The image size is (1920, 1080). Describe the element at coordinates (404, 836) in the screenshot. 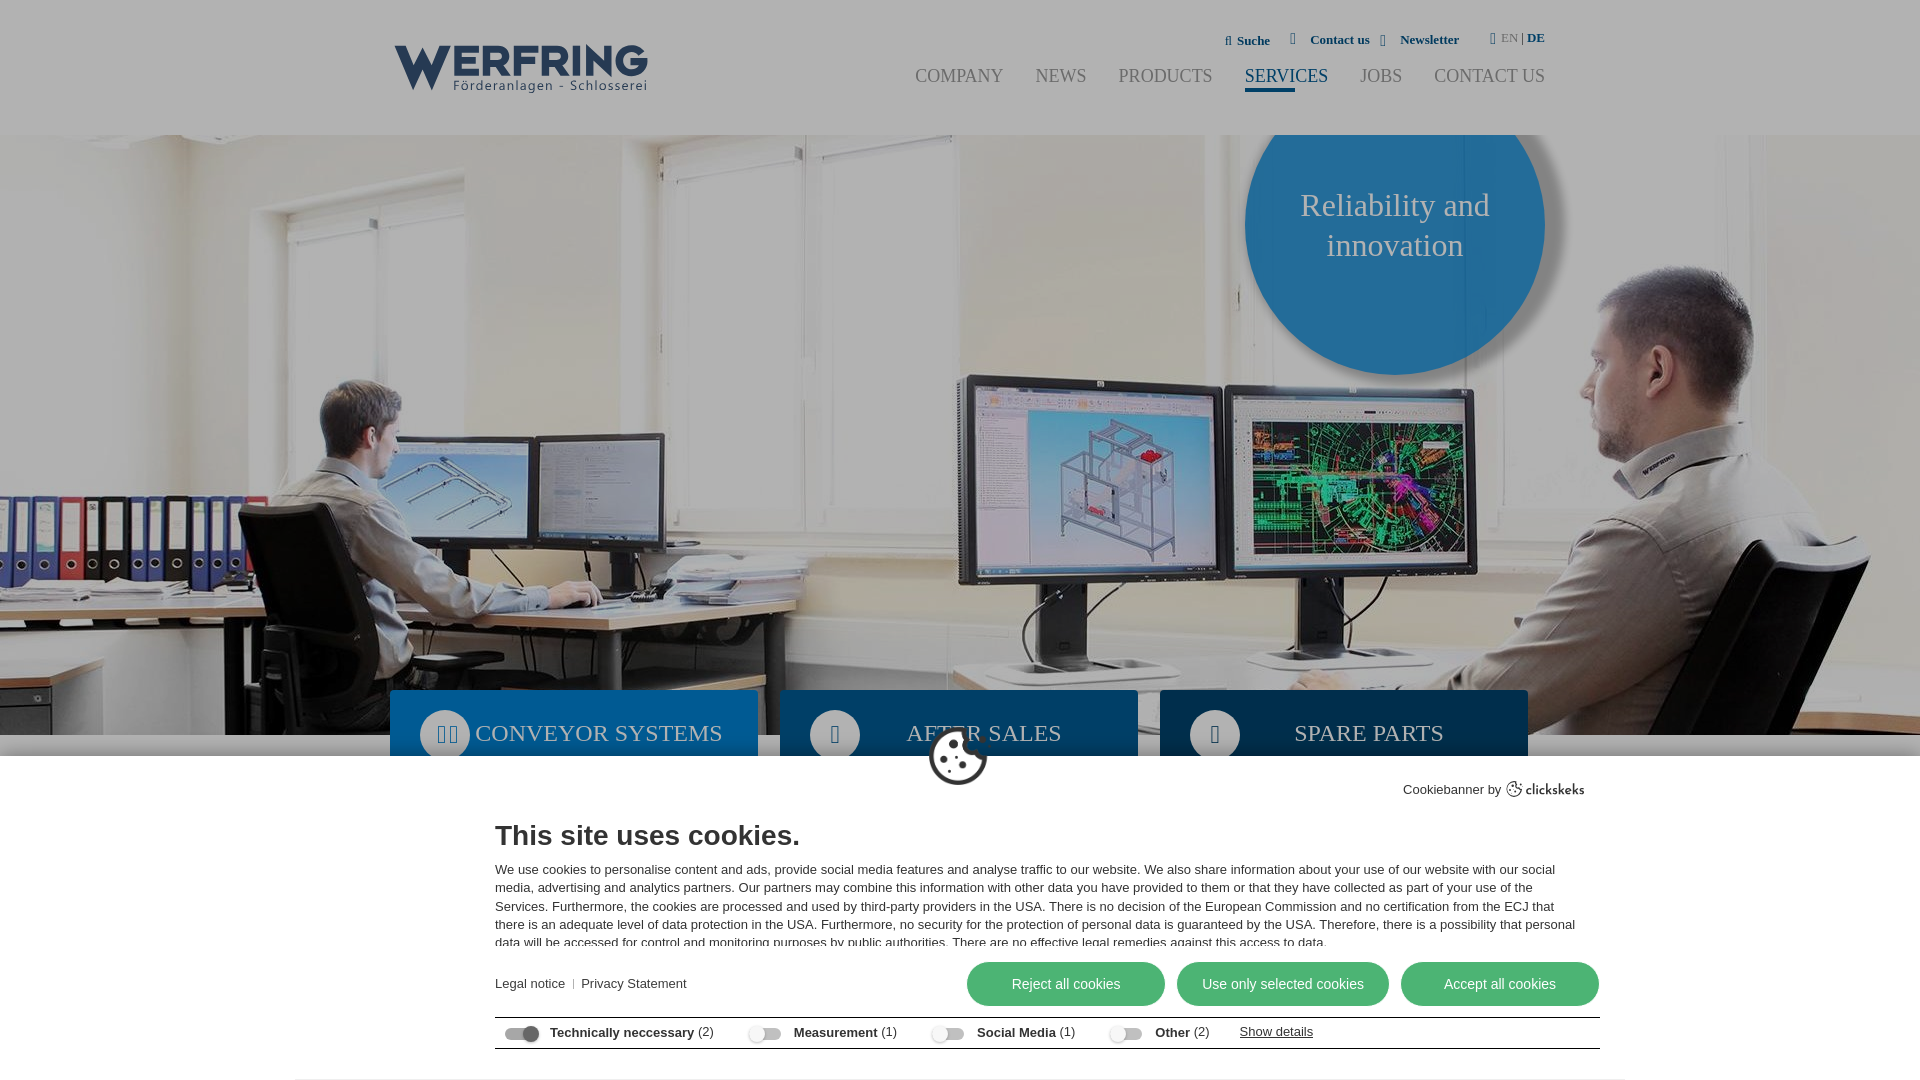

I see `Home` at that location.